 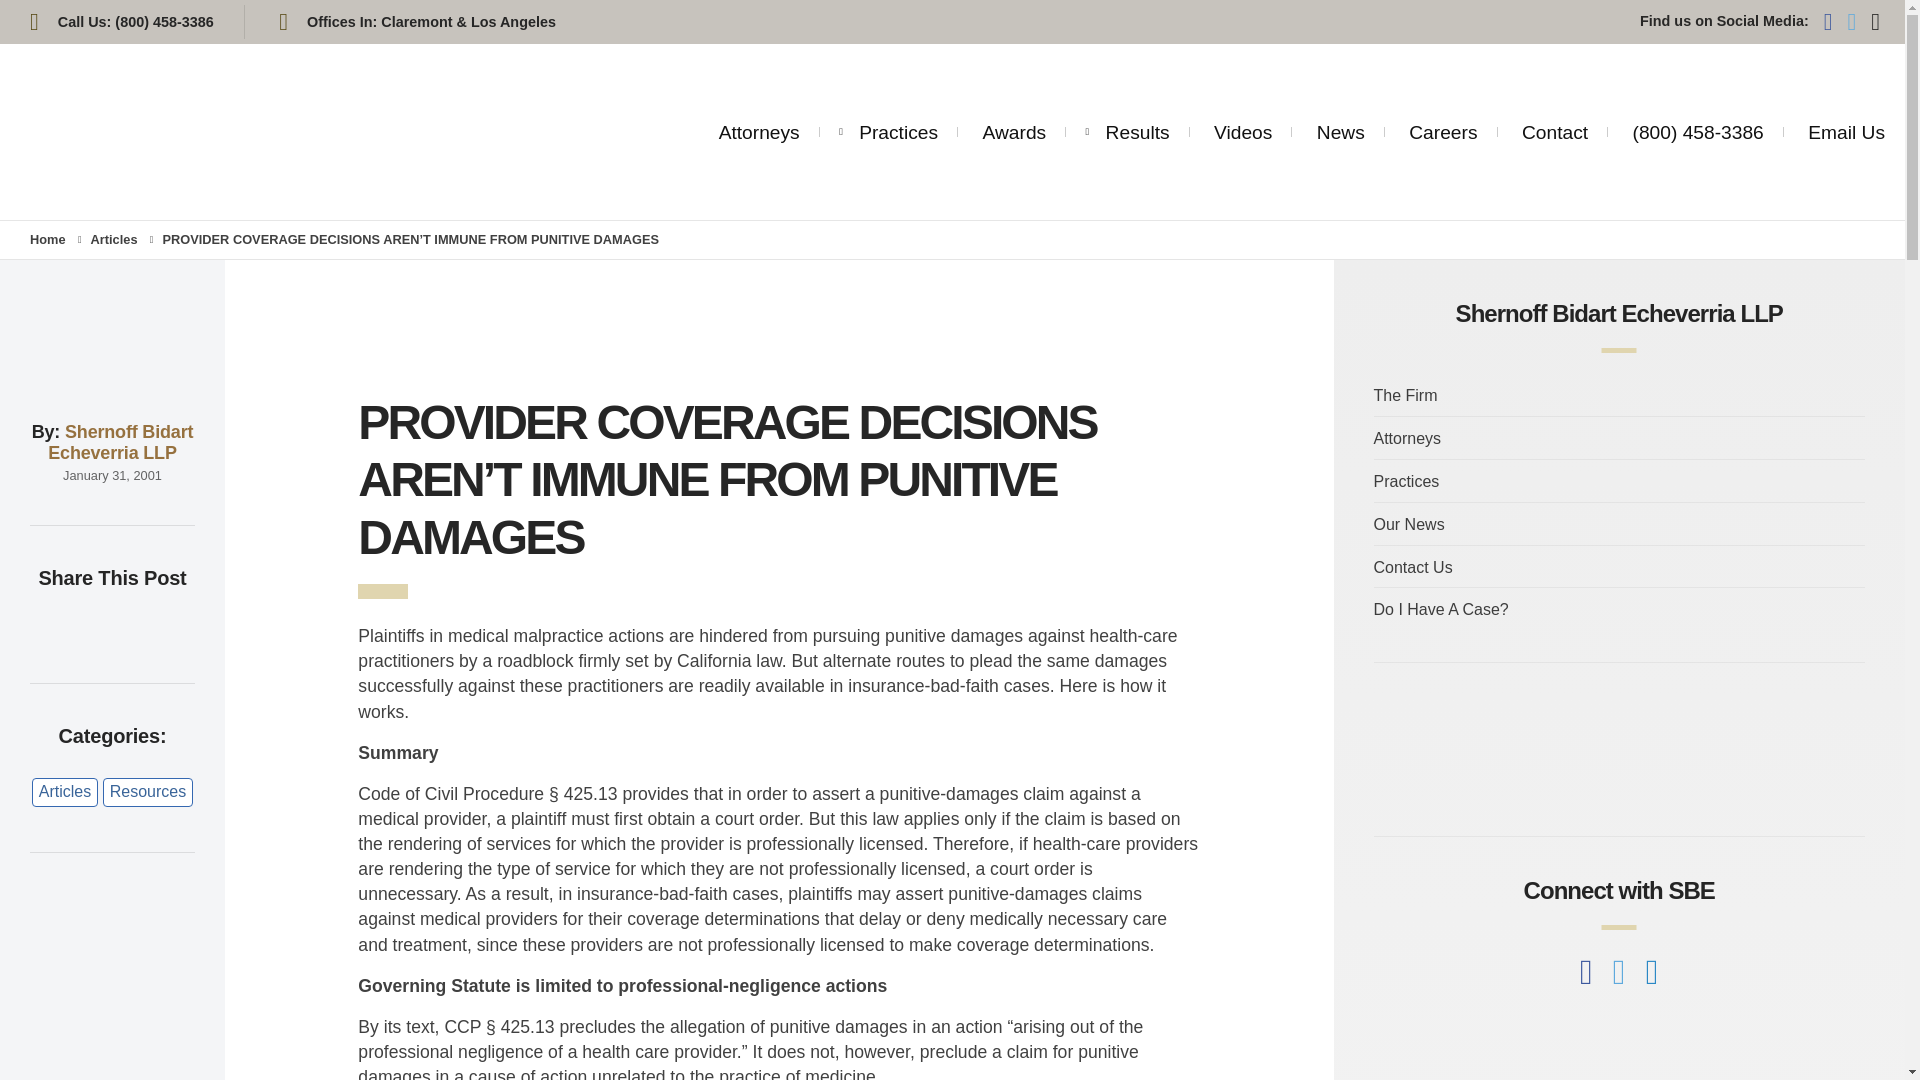 What do you see at coordinates (1442, 132) in the screenshot?
I see `Careers` at bounding box center [1442, 132].